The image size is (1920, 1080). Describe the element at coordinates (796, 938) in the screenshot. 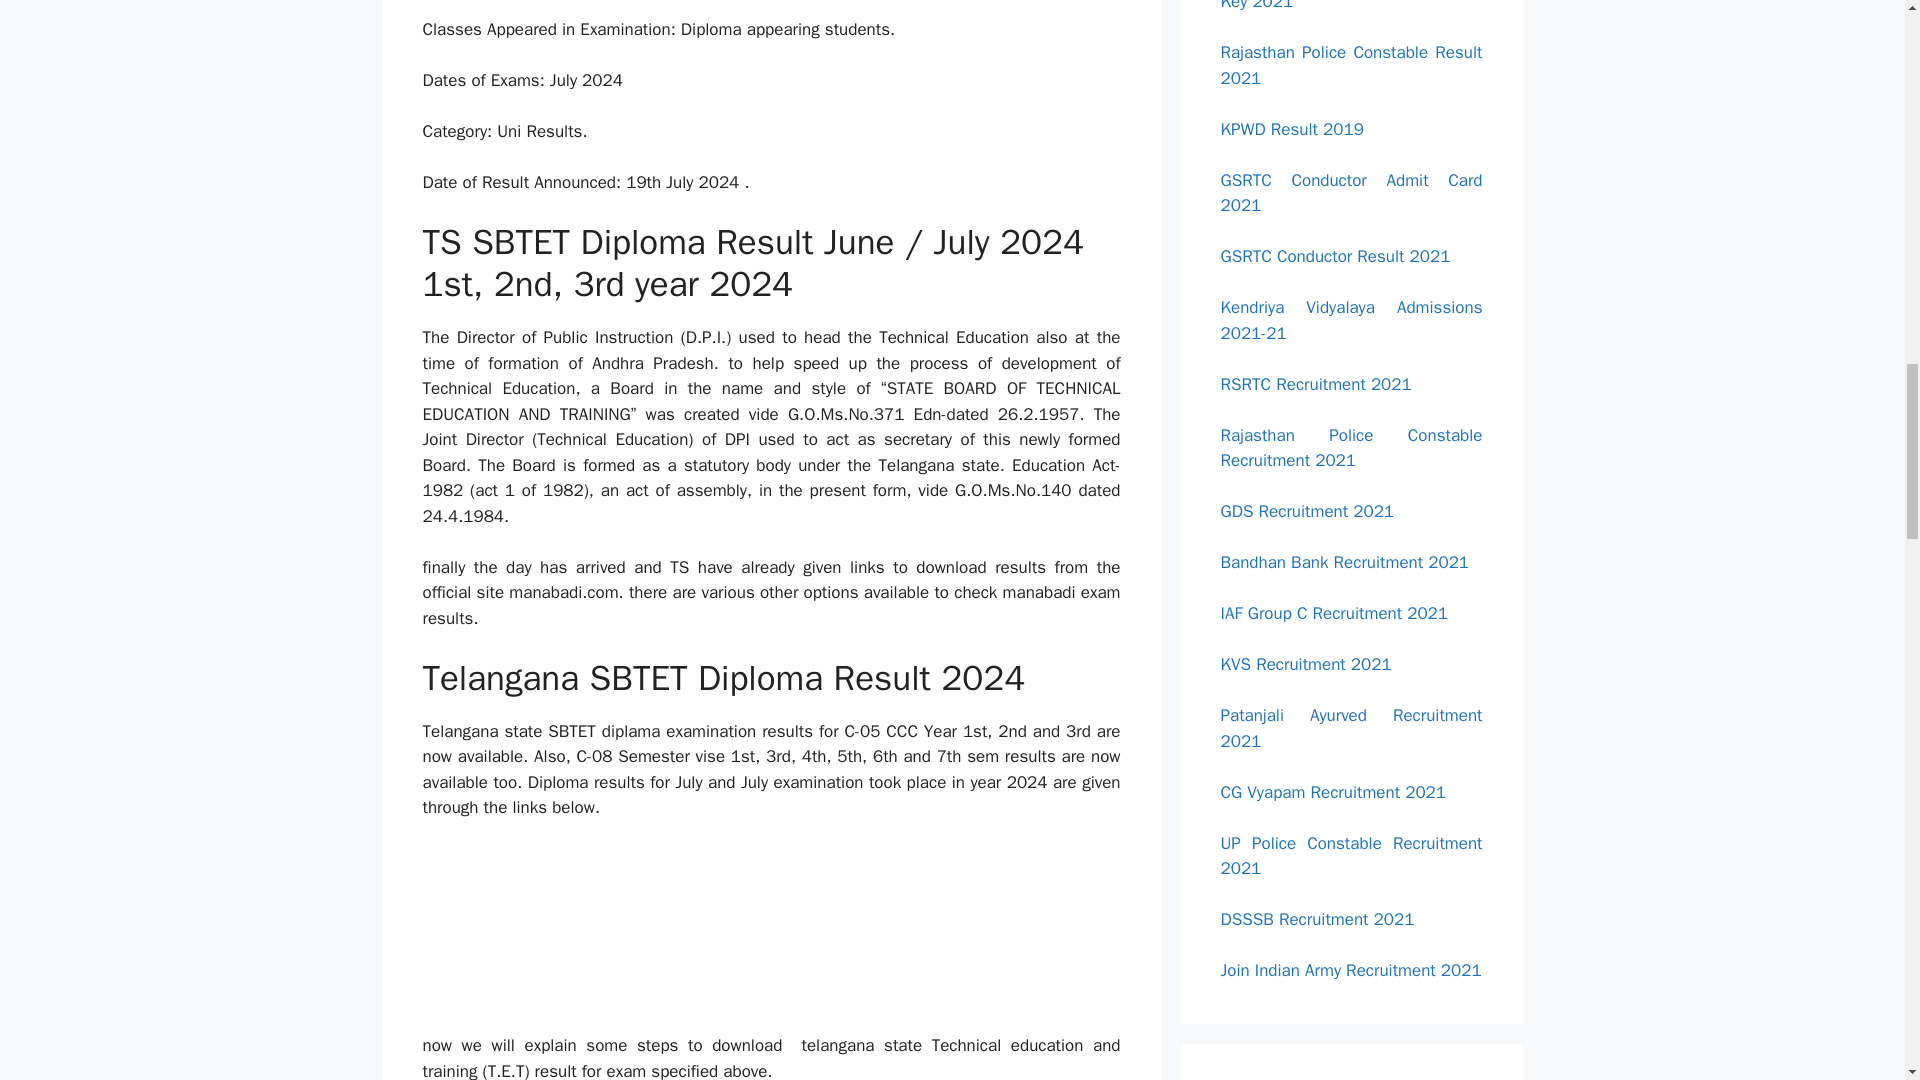

I see `Advertisement` at that location.